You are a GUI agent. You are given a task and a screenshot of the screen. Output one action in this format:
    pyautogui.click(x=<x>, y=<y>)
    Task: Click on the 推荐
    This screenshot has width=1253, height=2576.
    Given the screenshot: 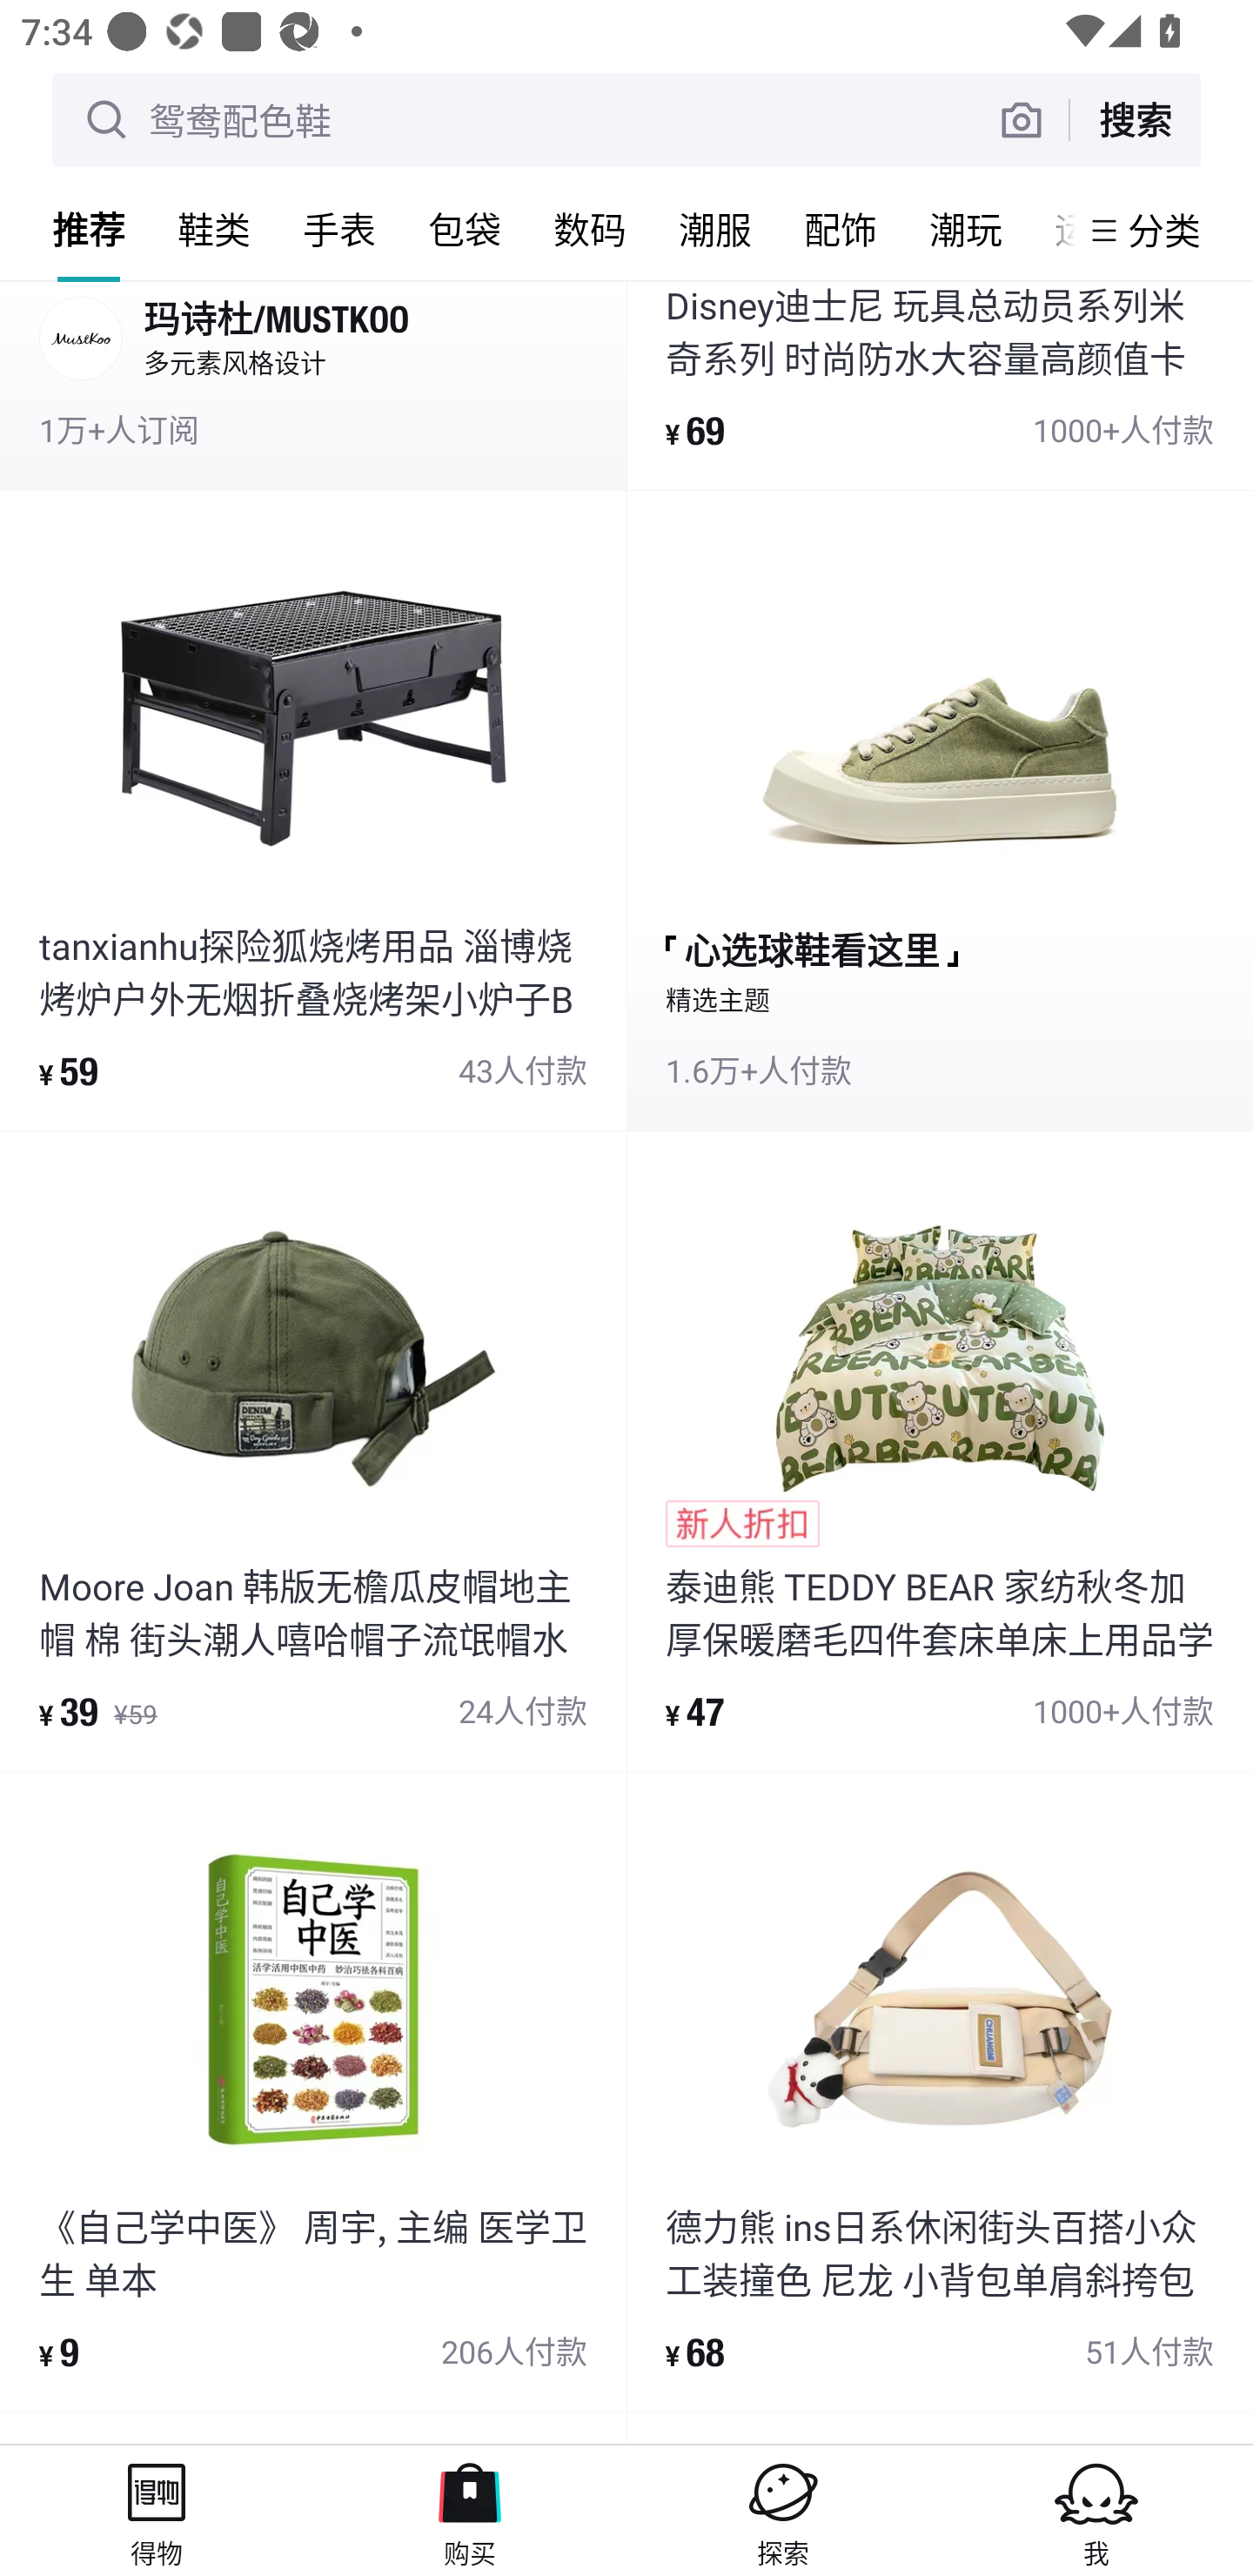 What is the action you would take?
    pyautogui.click(x=89, y=229)
    